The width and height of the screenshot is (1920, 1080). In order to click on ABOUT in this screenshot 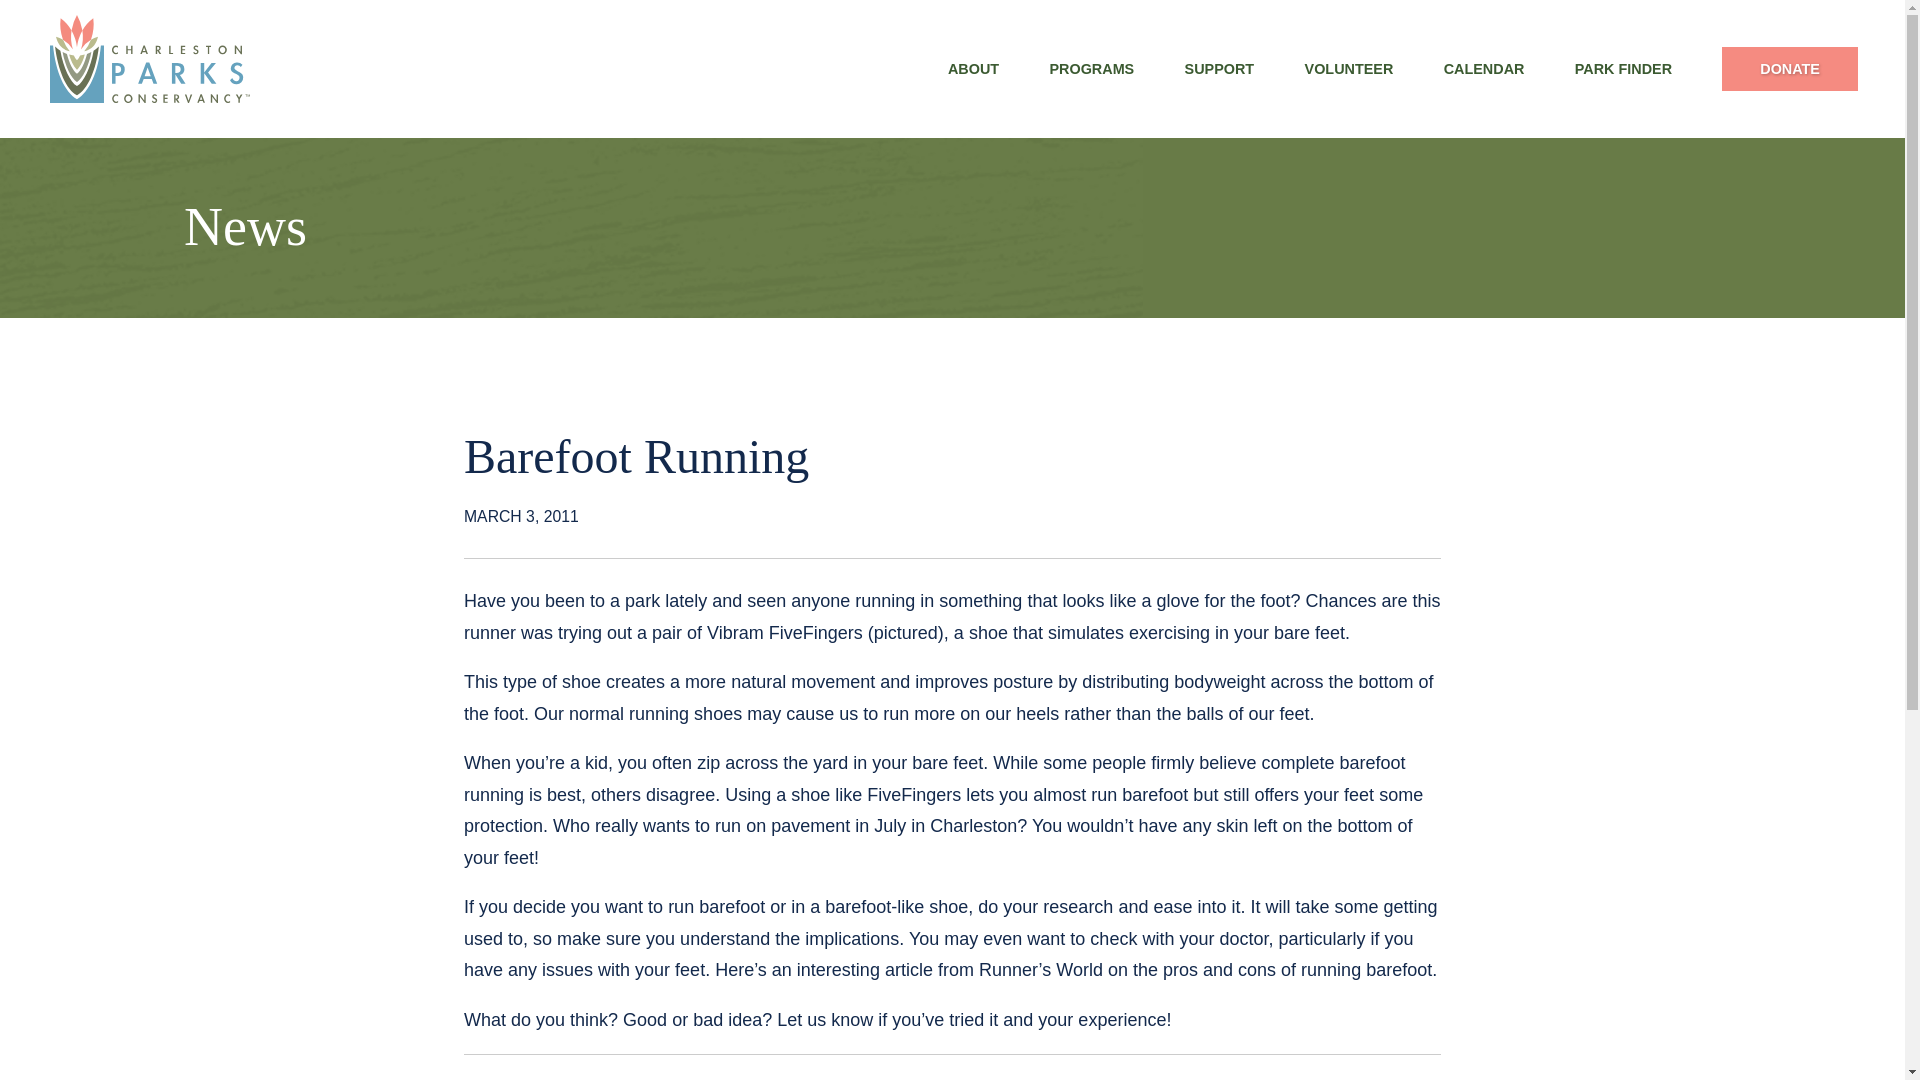, I will do `click(974, 68)`.